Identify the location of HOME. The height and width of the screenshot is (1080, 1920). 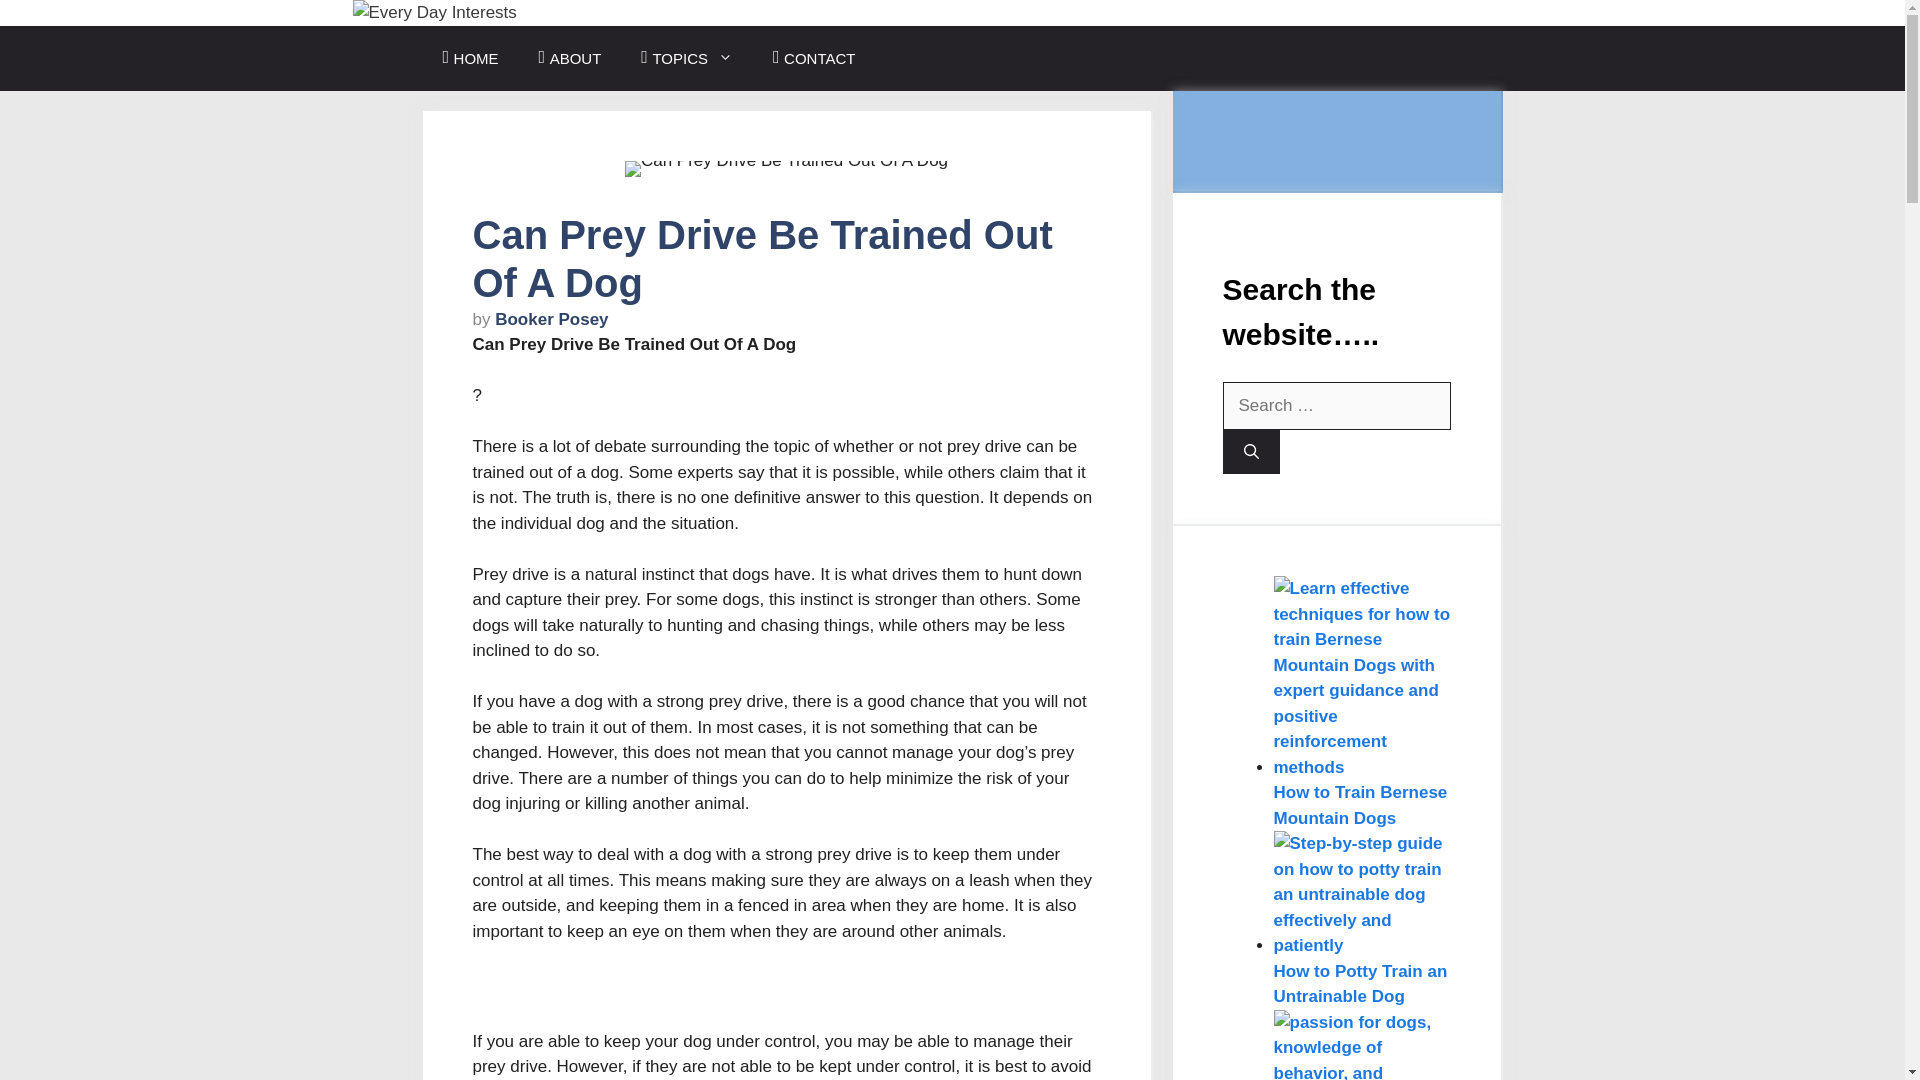
(470, 58).